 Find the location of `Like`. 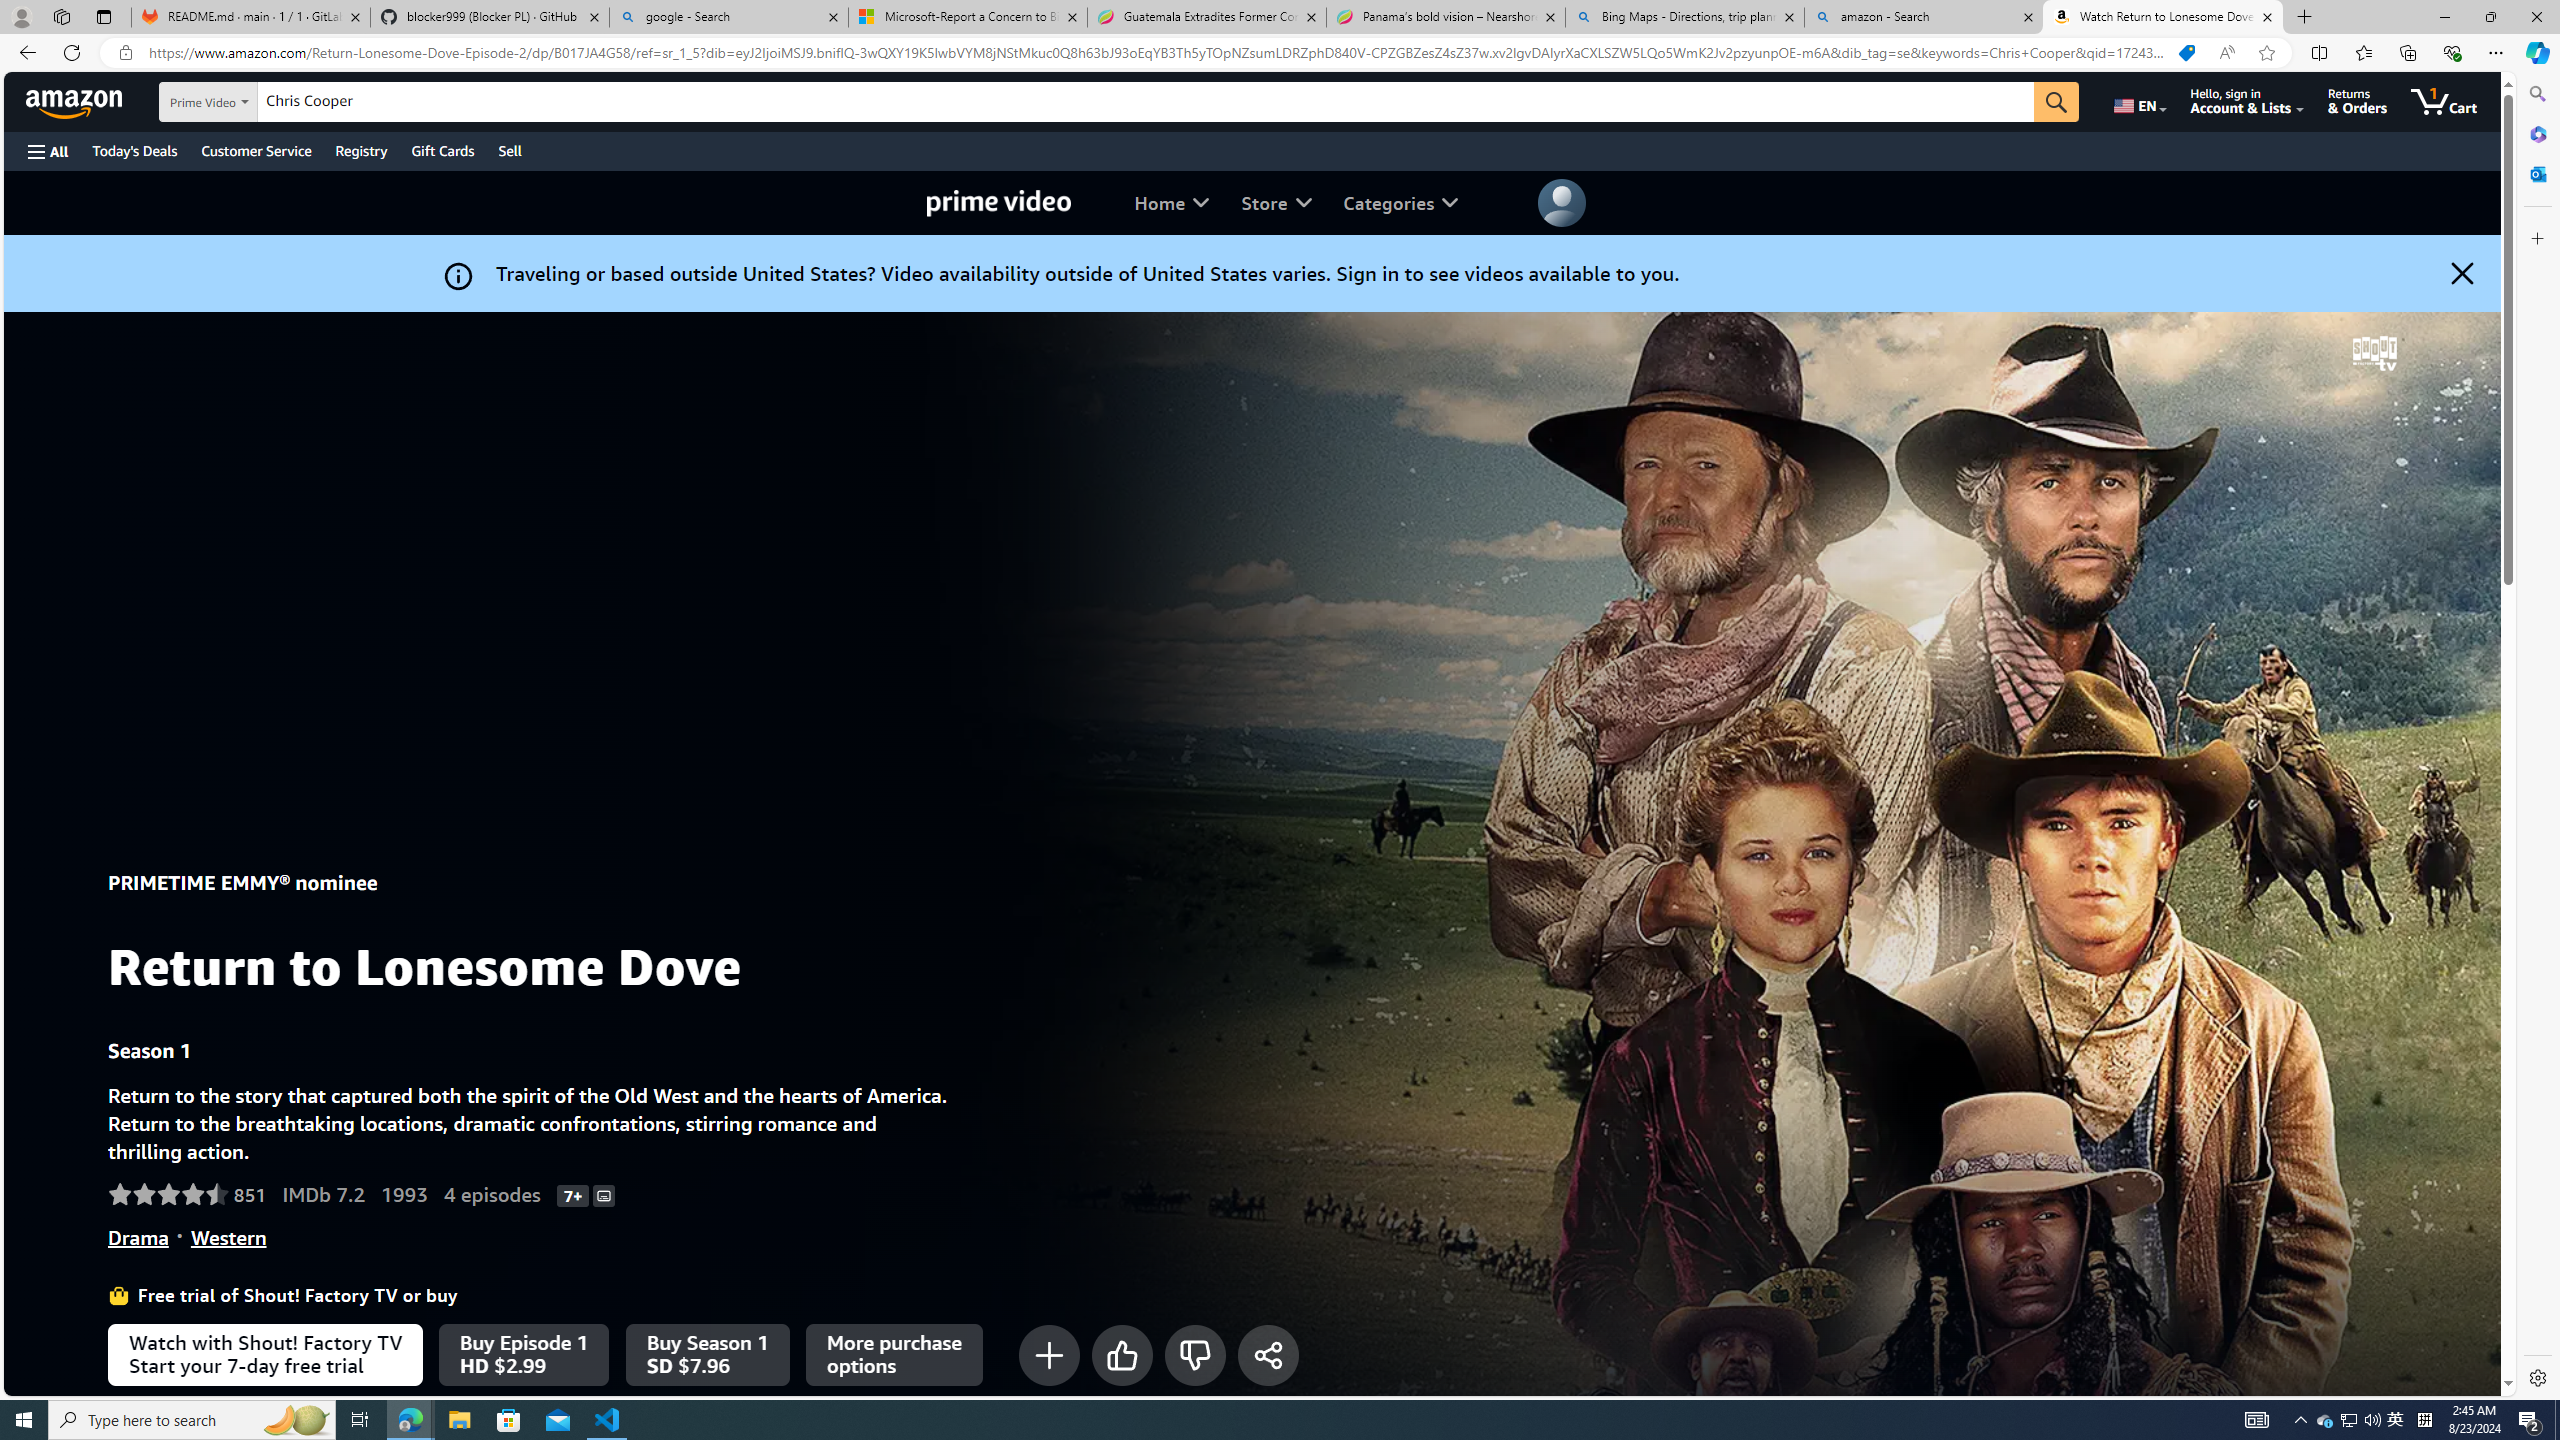

Like is located at coordinates (1121, 1354).